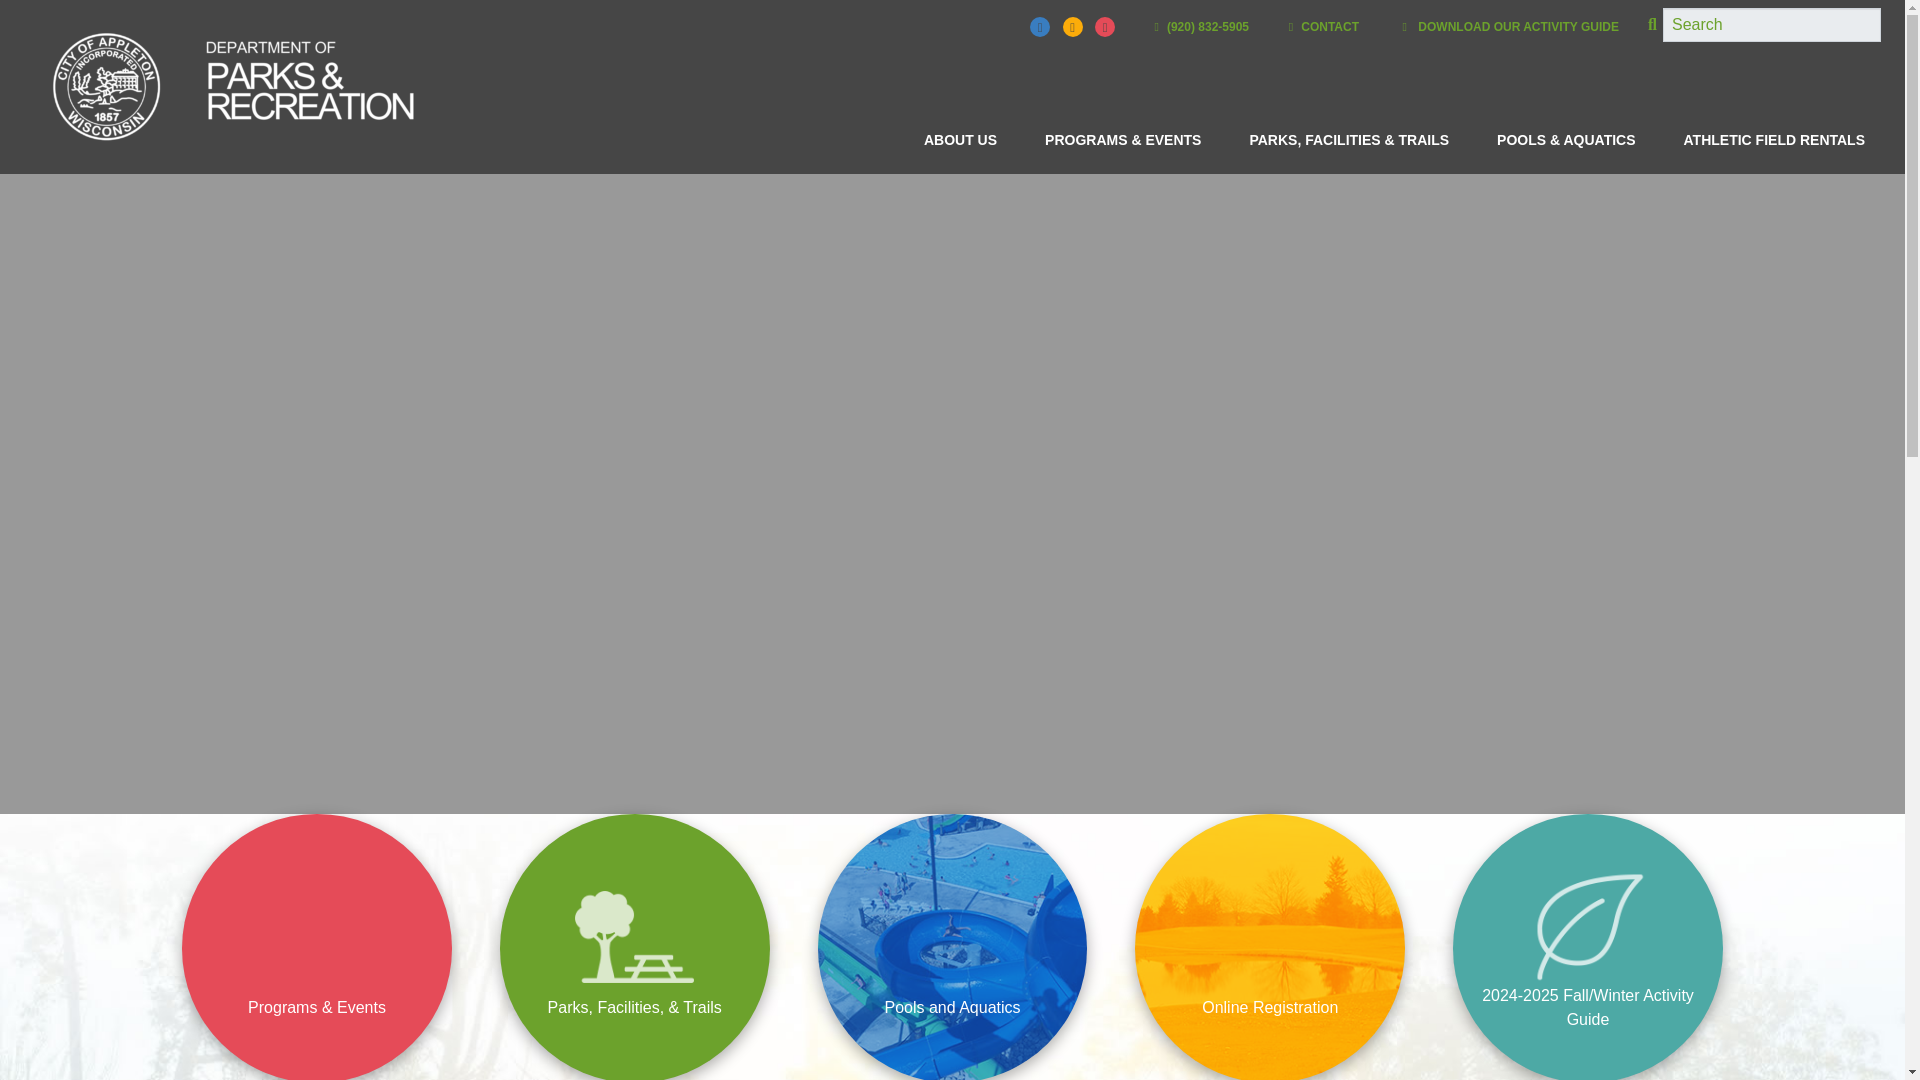  Describe the element at coordinates (960, 140) in the screenshot. I see `ABOUT US` at that location.